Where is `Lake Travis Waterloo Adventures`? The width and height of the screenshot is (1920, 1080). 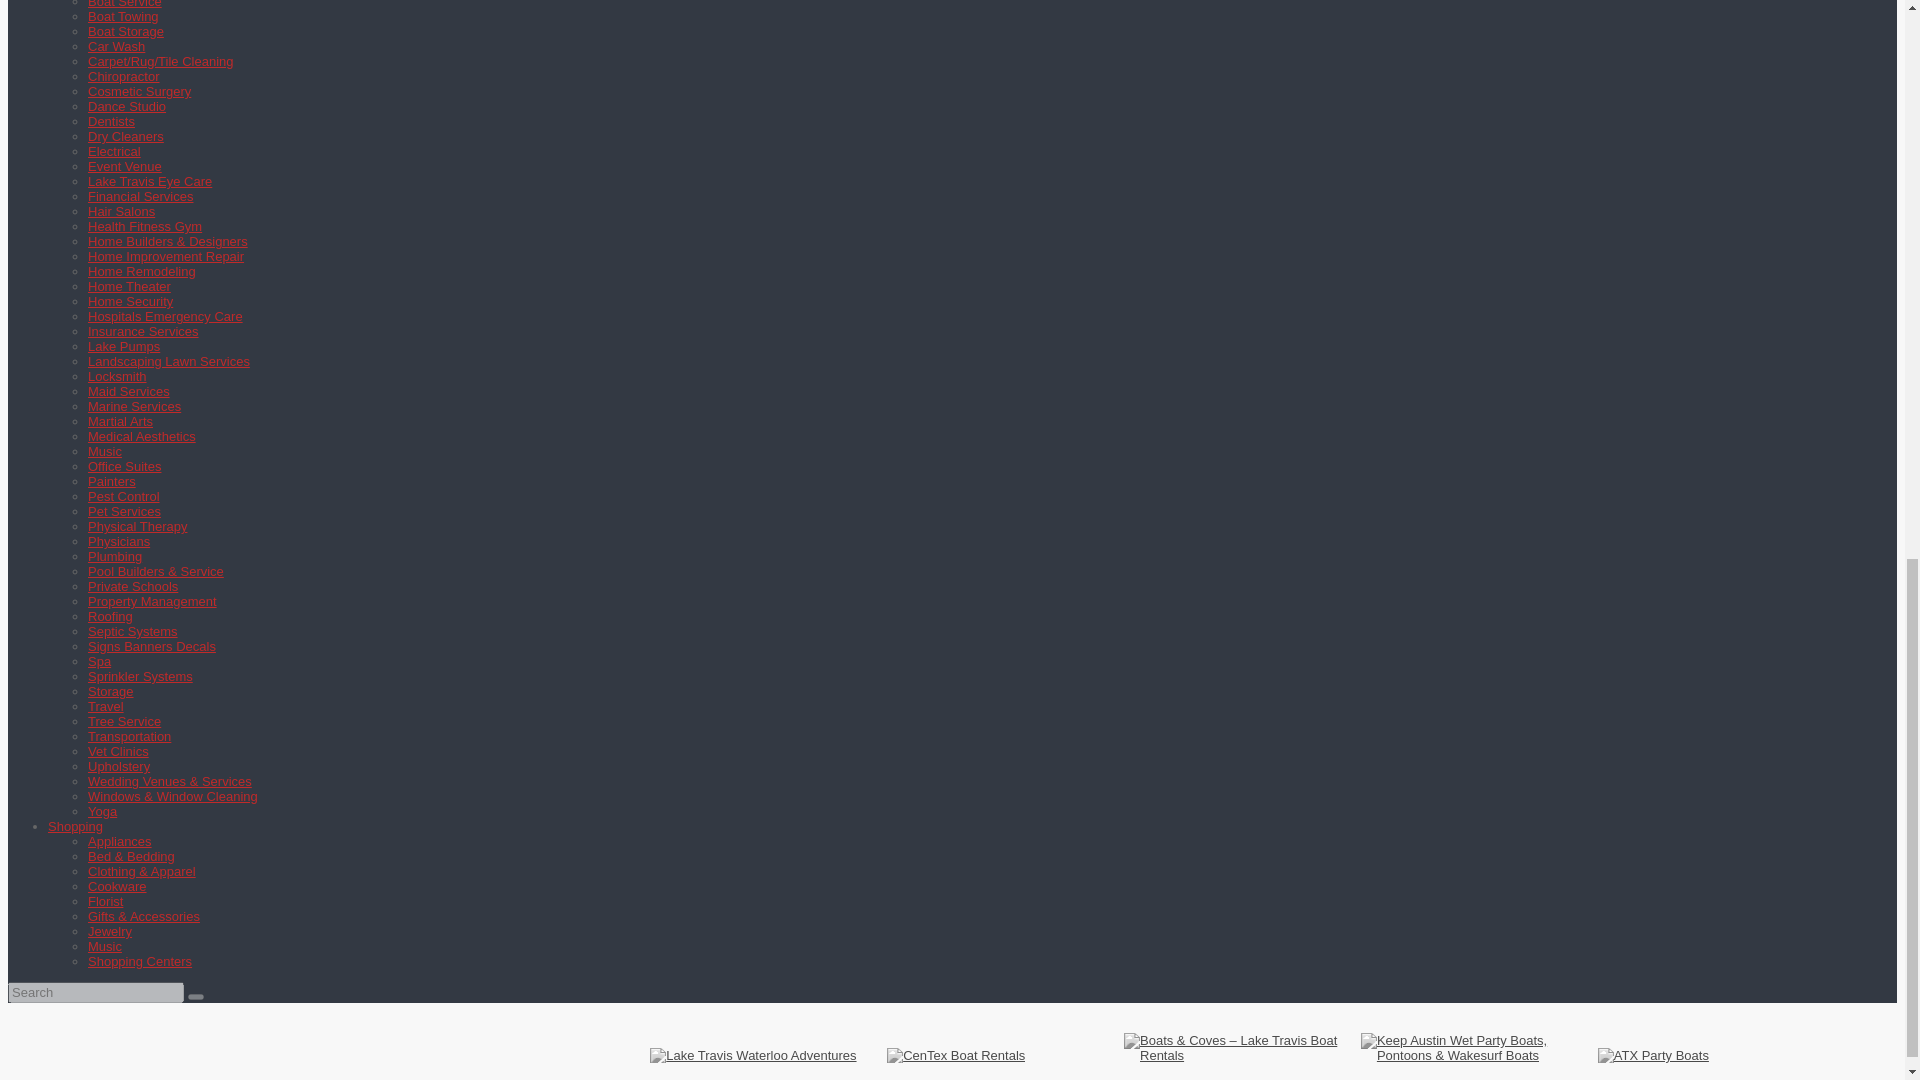 Lake Travis Waterloo Adventures is located at coordinates (753, 1054).